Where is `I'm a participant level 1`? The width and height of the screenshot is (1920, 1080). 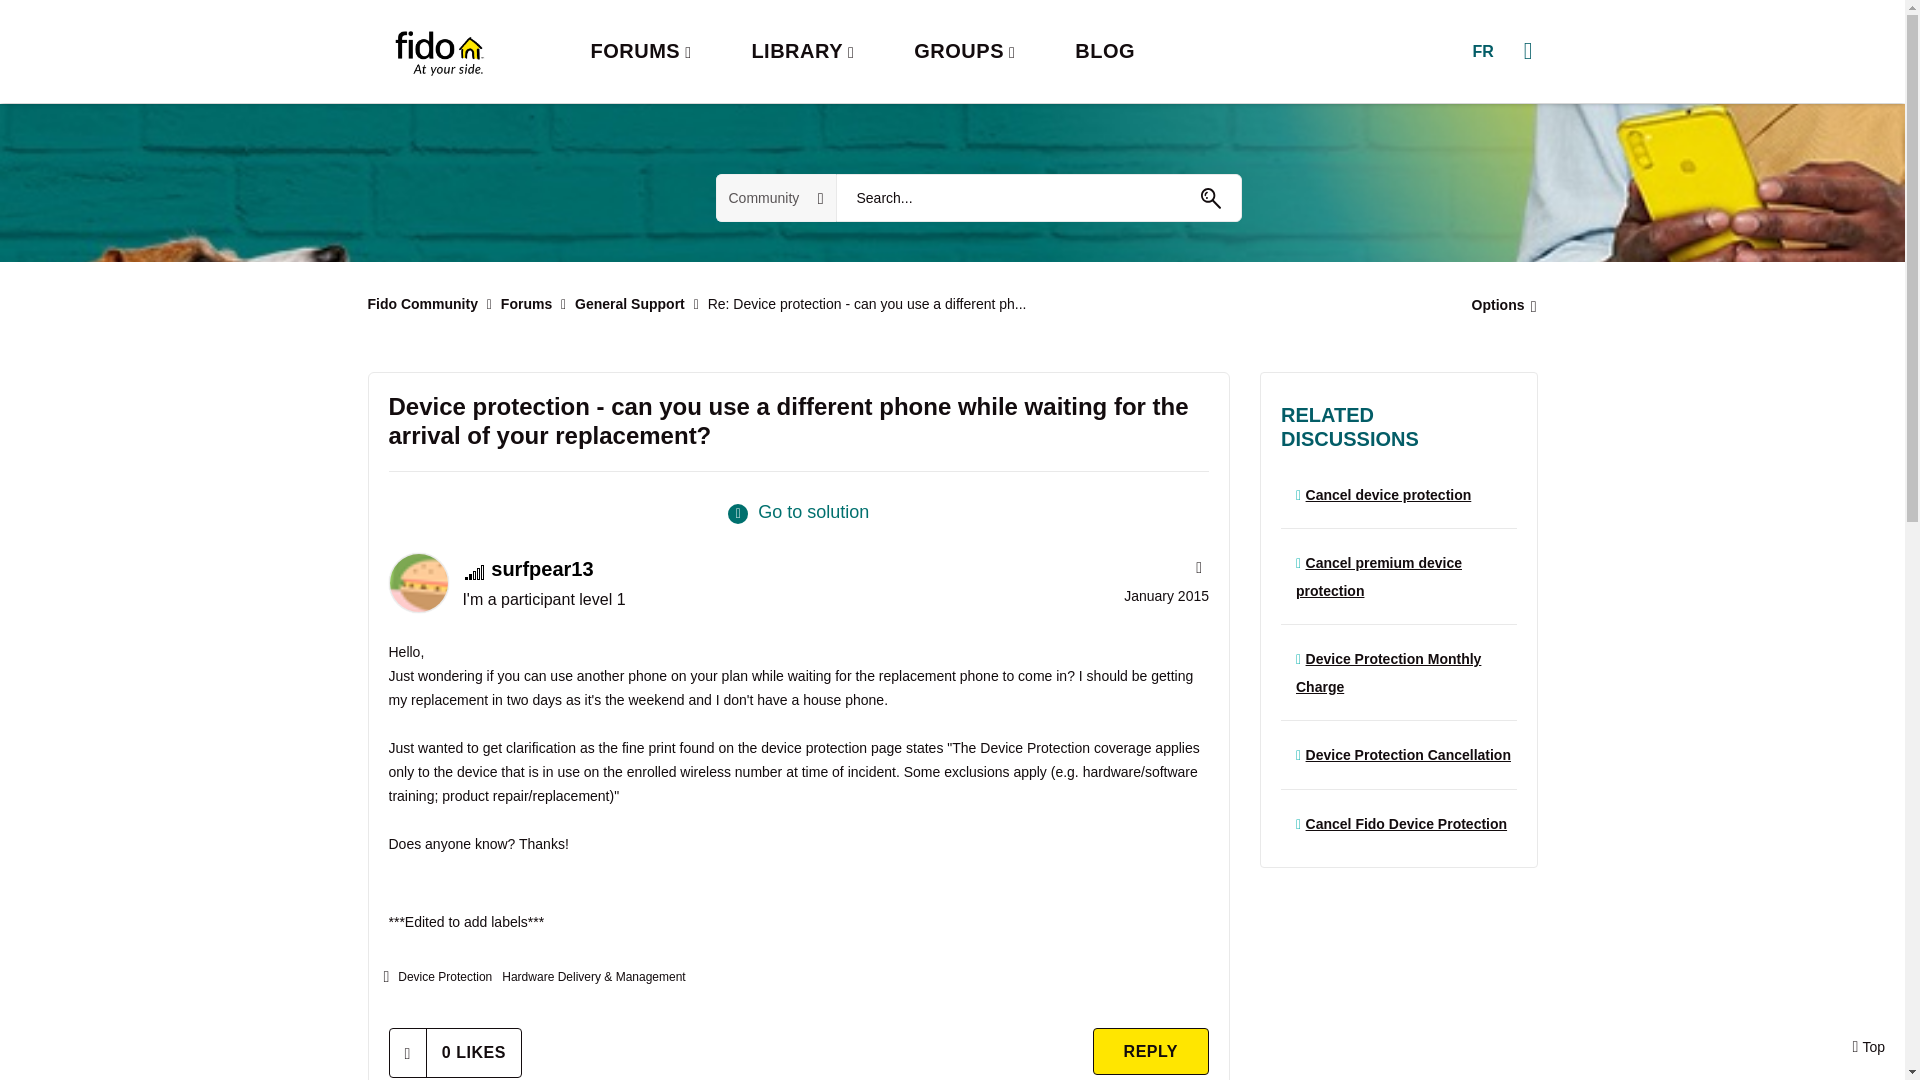
I'm a participant level 1 is located at coordinates (474, 572).